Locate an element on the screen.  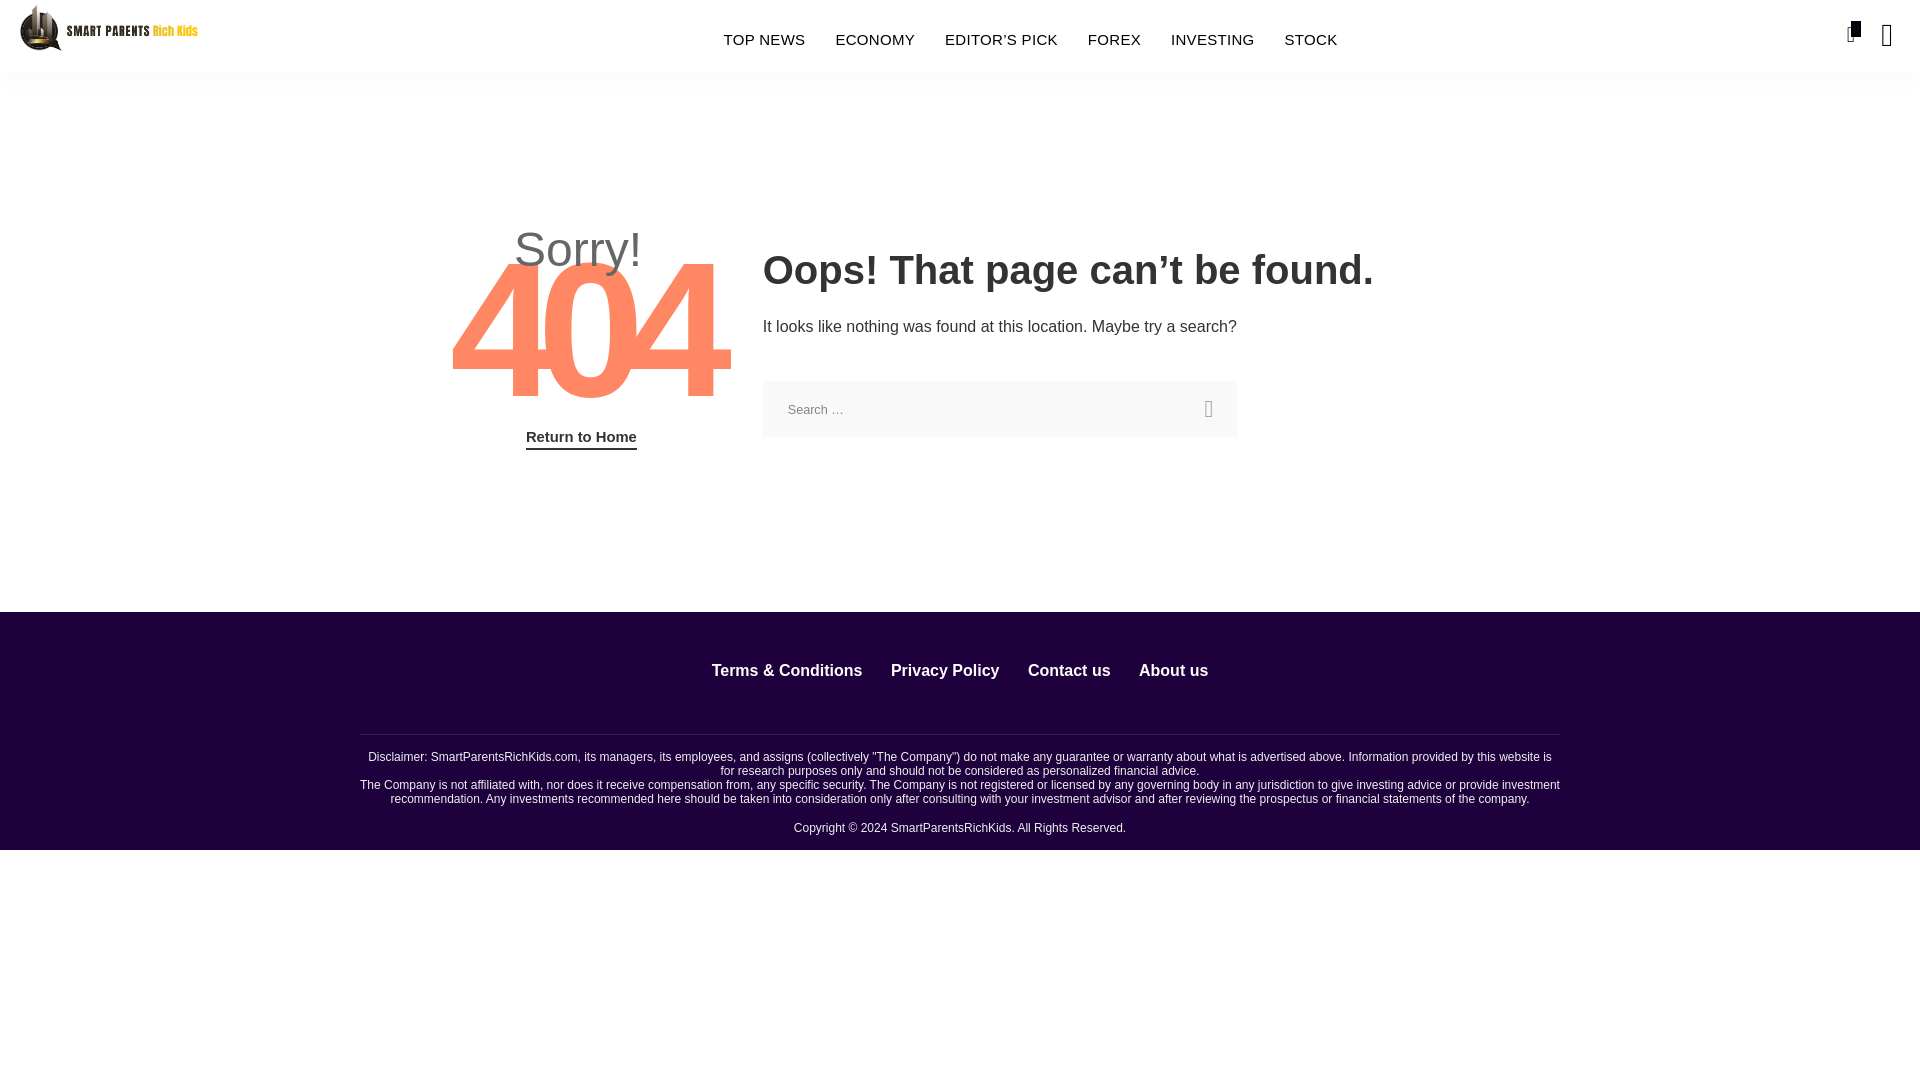
Contact us is located at coordinates (1069, 670).